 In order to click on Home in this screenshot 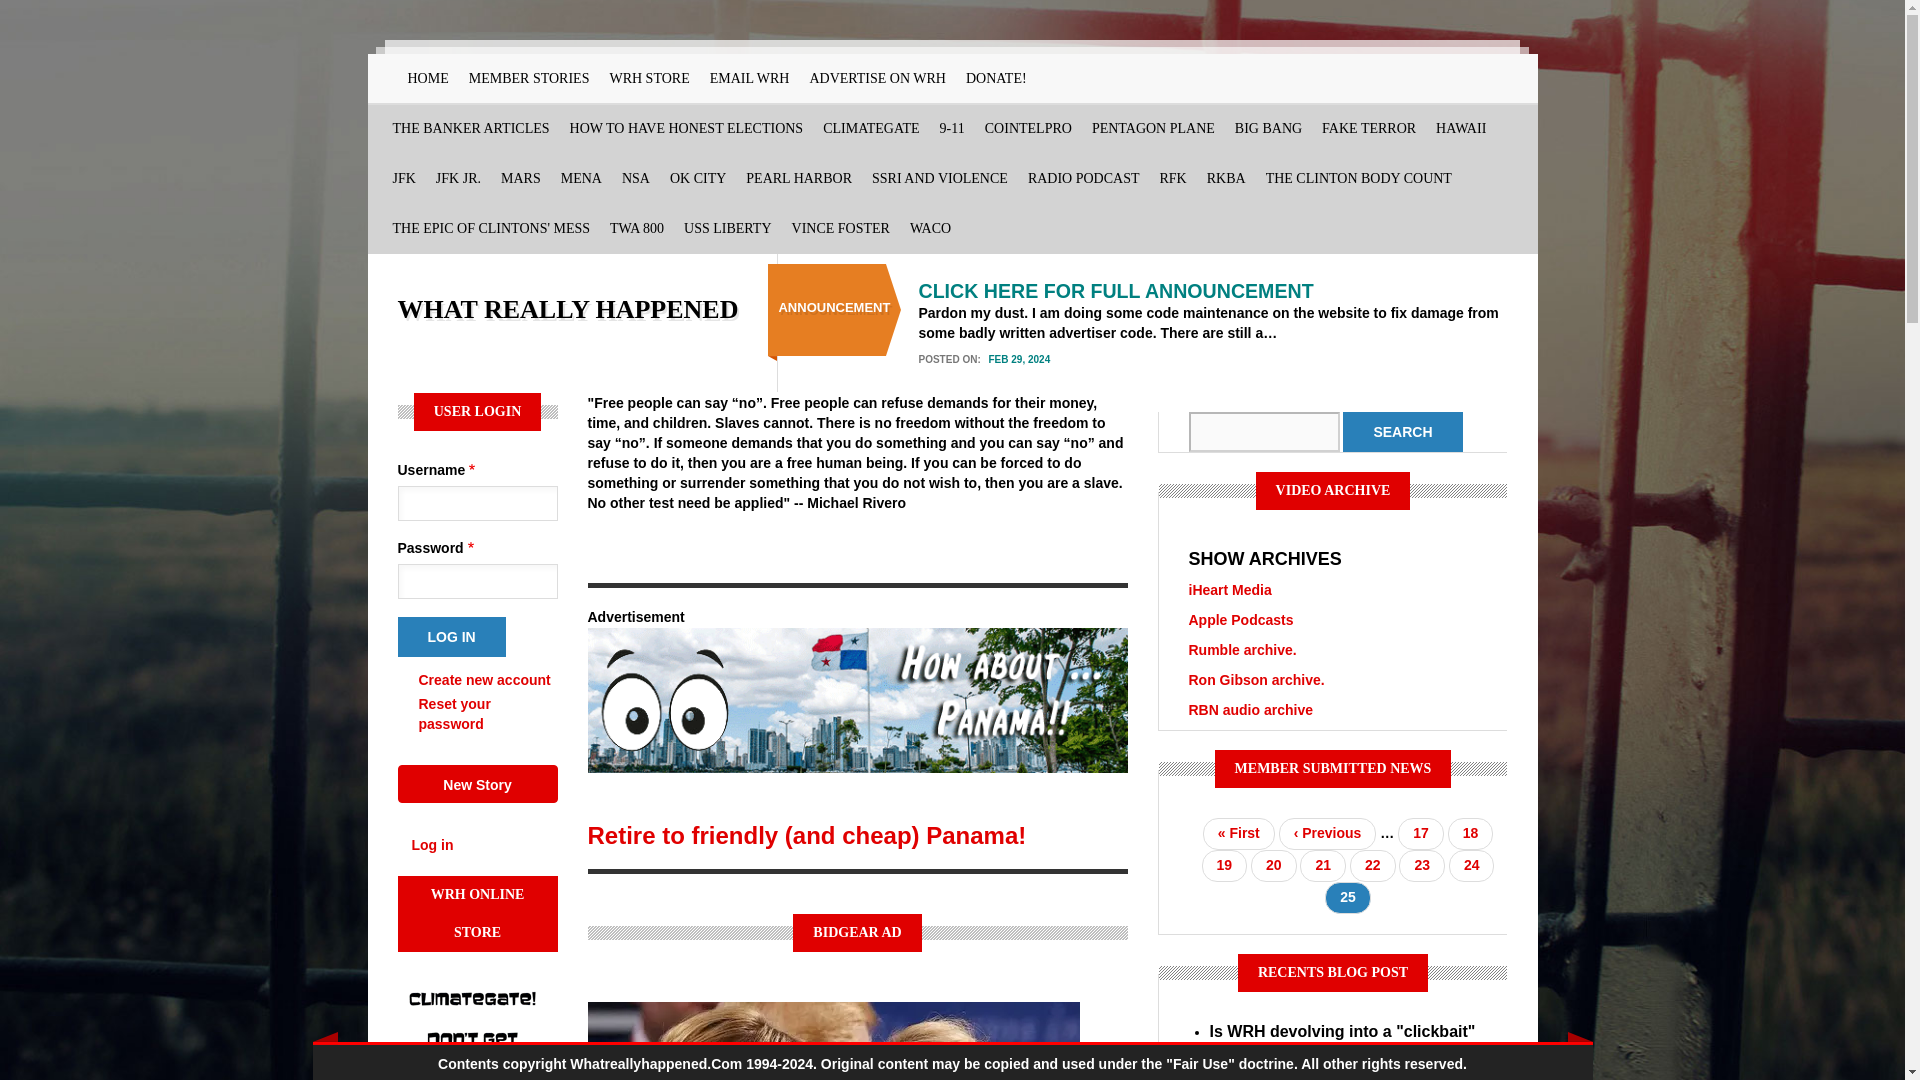, I will do `click(568, 309)`.